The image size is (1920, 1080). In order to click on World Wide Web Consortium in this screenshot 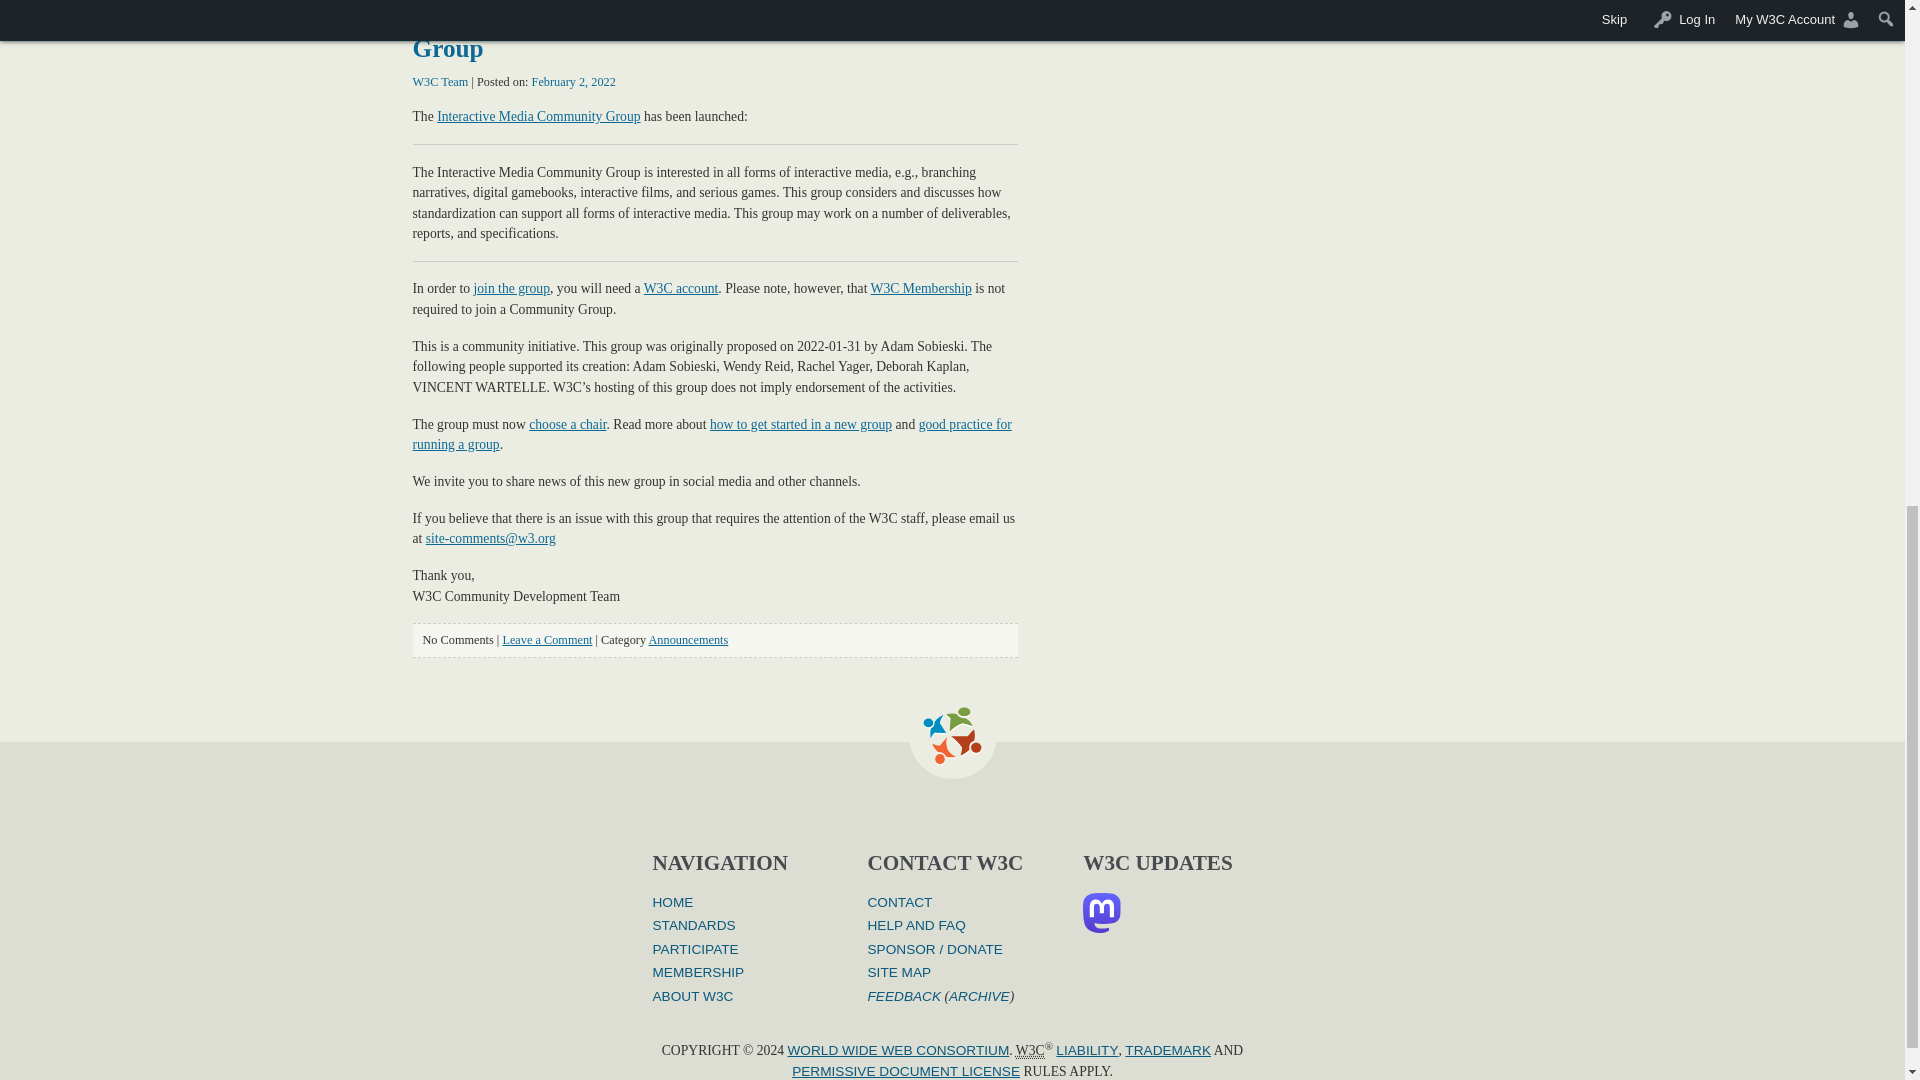, I will do `click(1030, 1051)`.